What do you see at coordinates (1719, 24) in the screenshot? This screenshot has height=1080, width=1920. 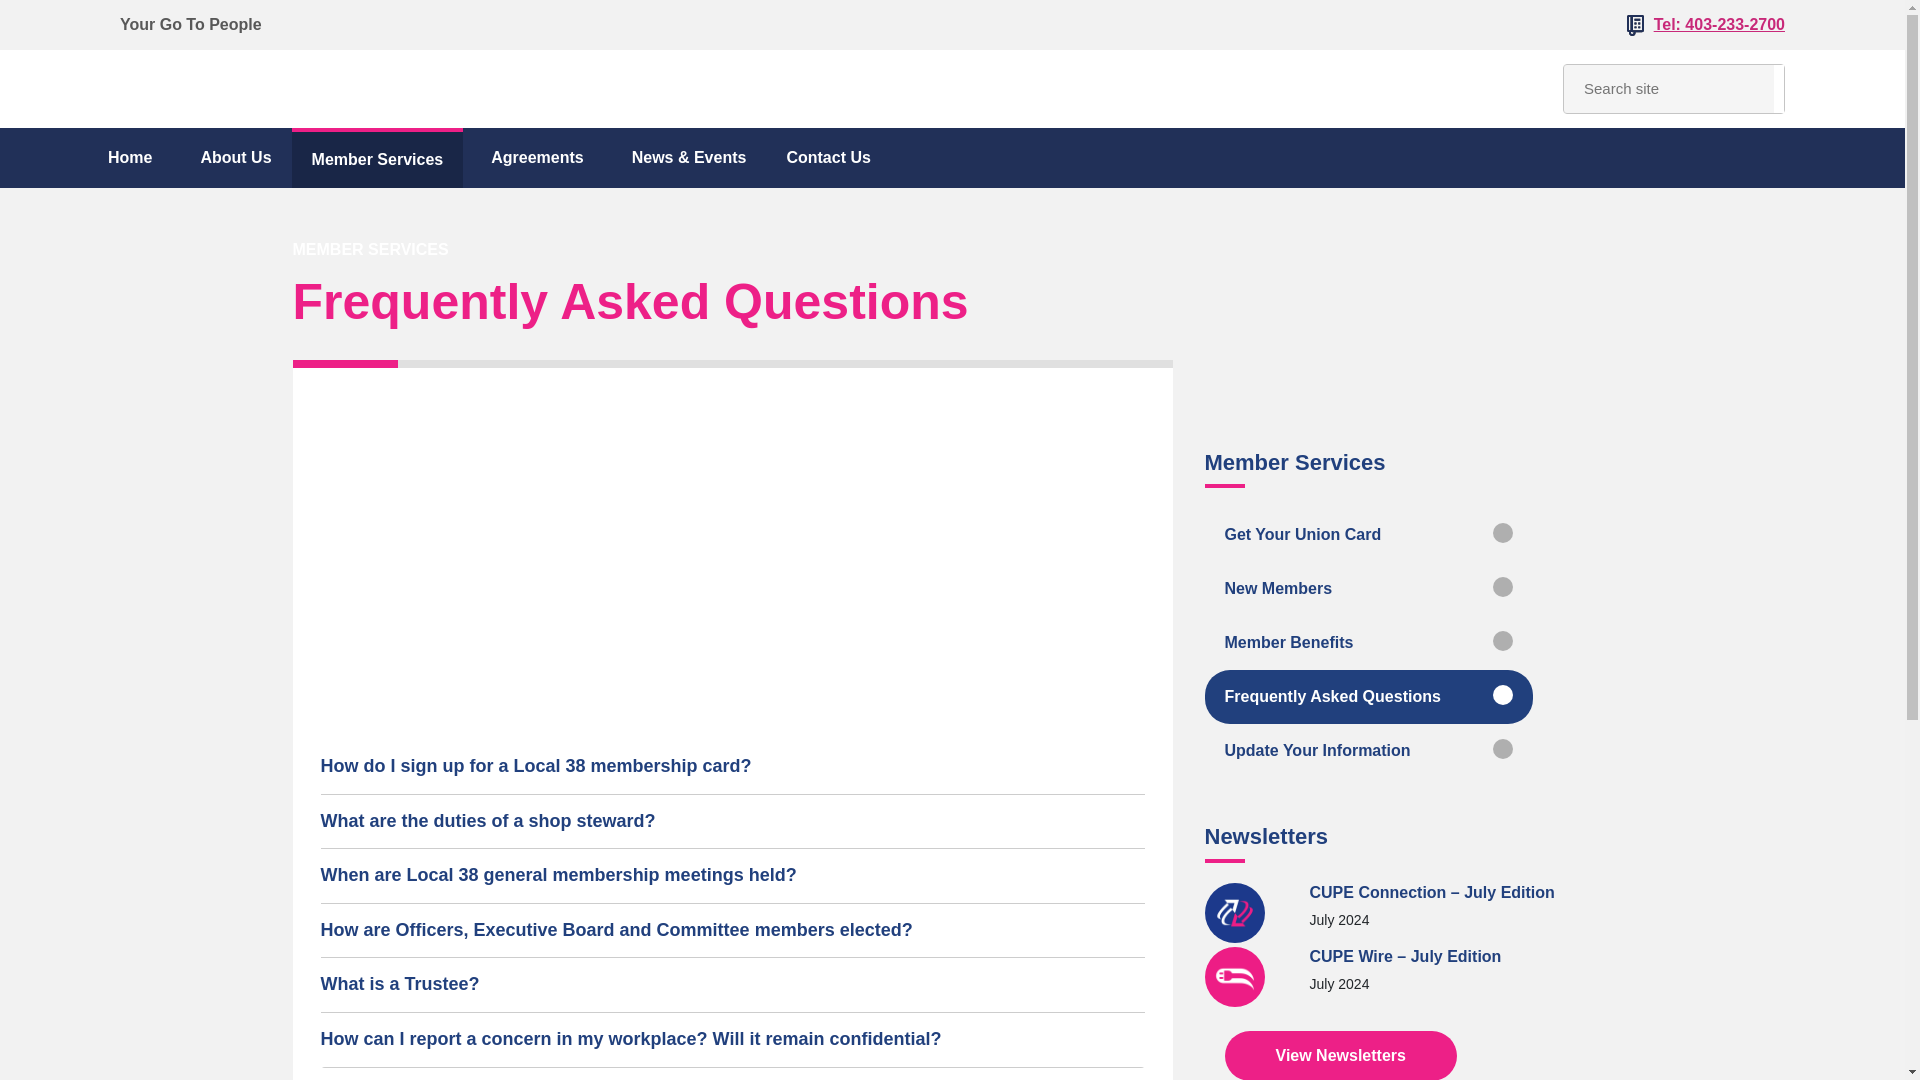 I see `Tel: 403-233-2700` at bounding box center [1719, 24].